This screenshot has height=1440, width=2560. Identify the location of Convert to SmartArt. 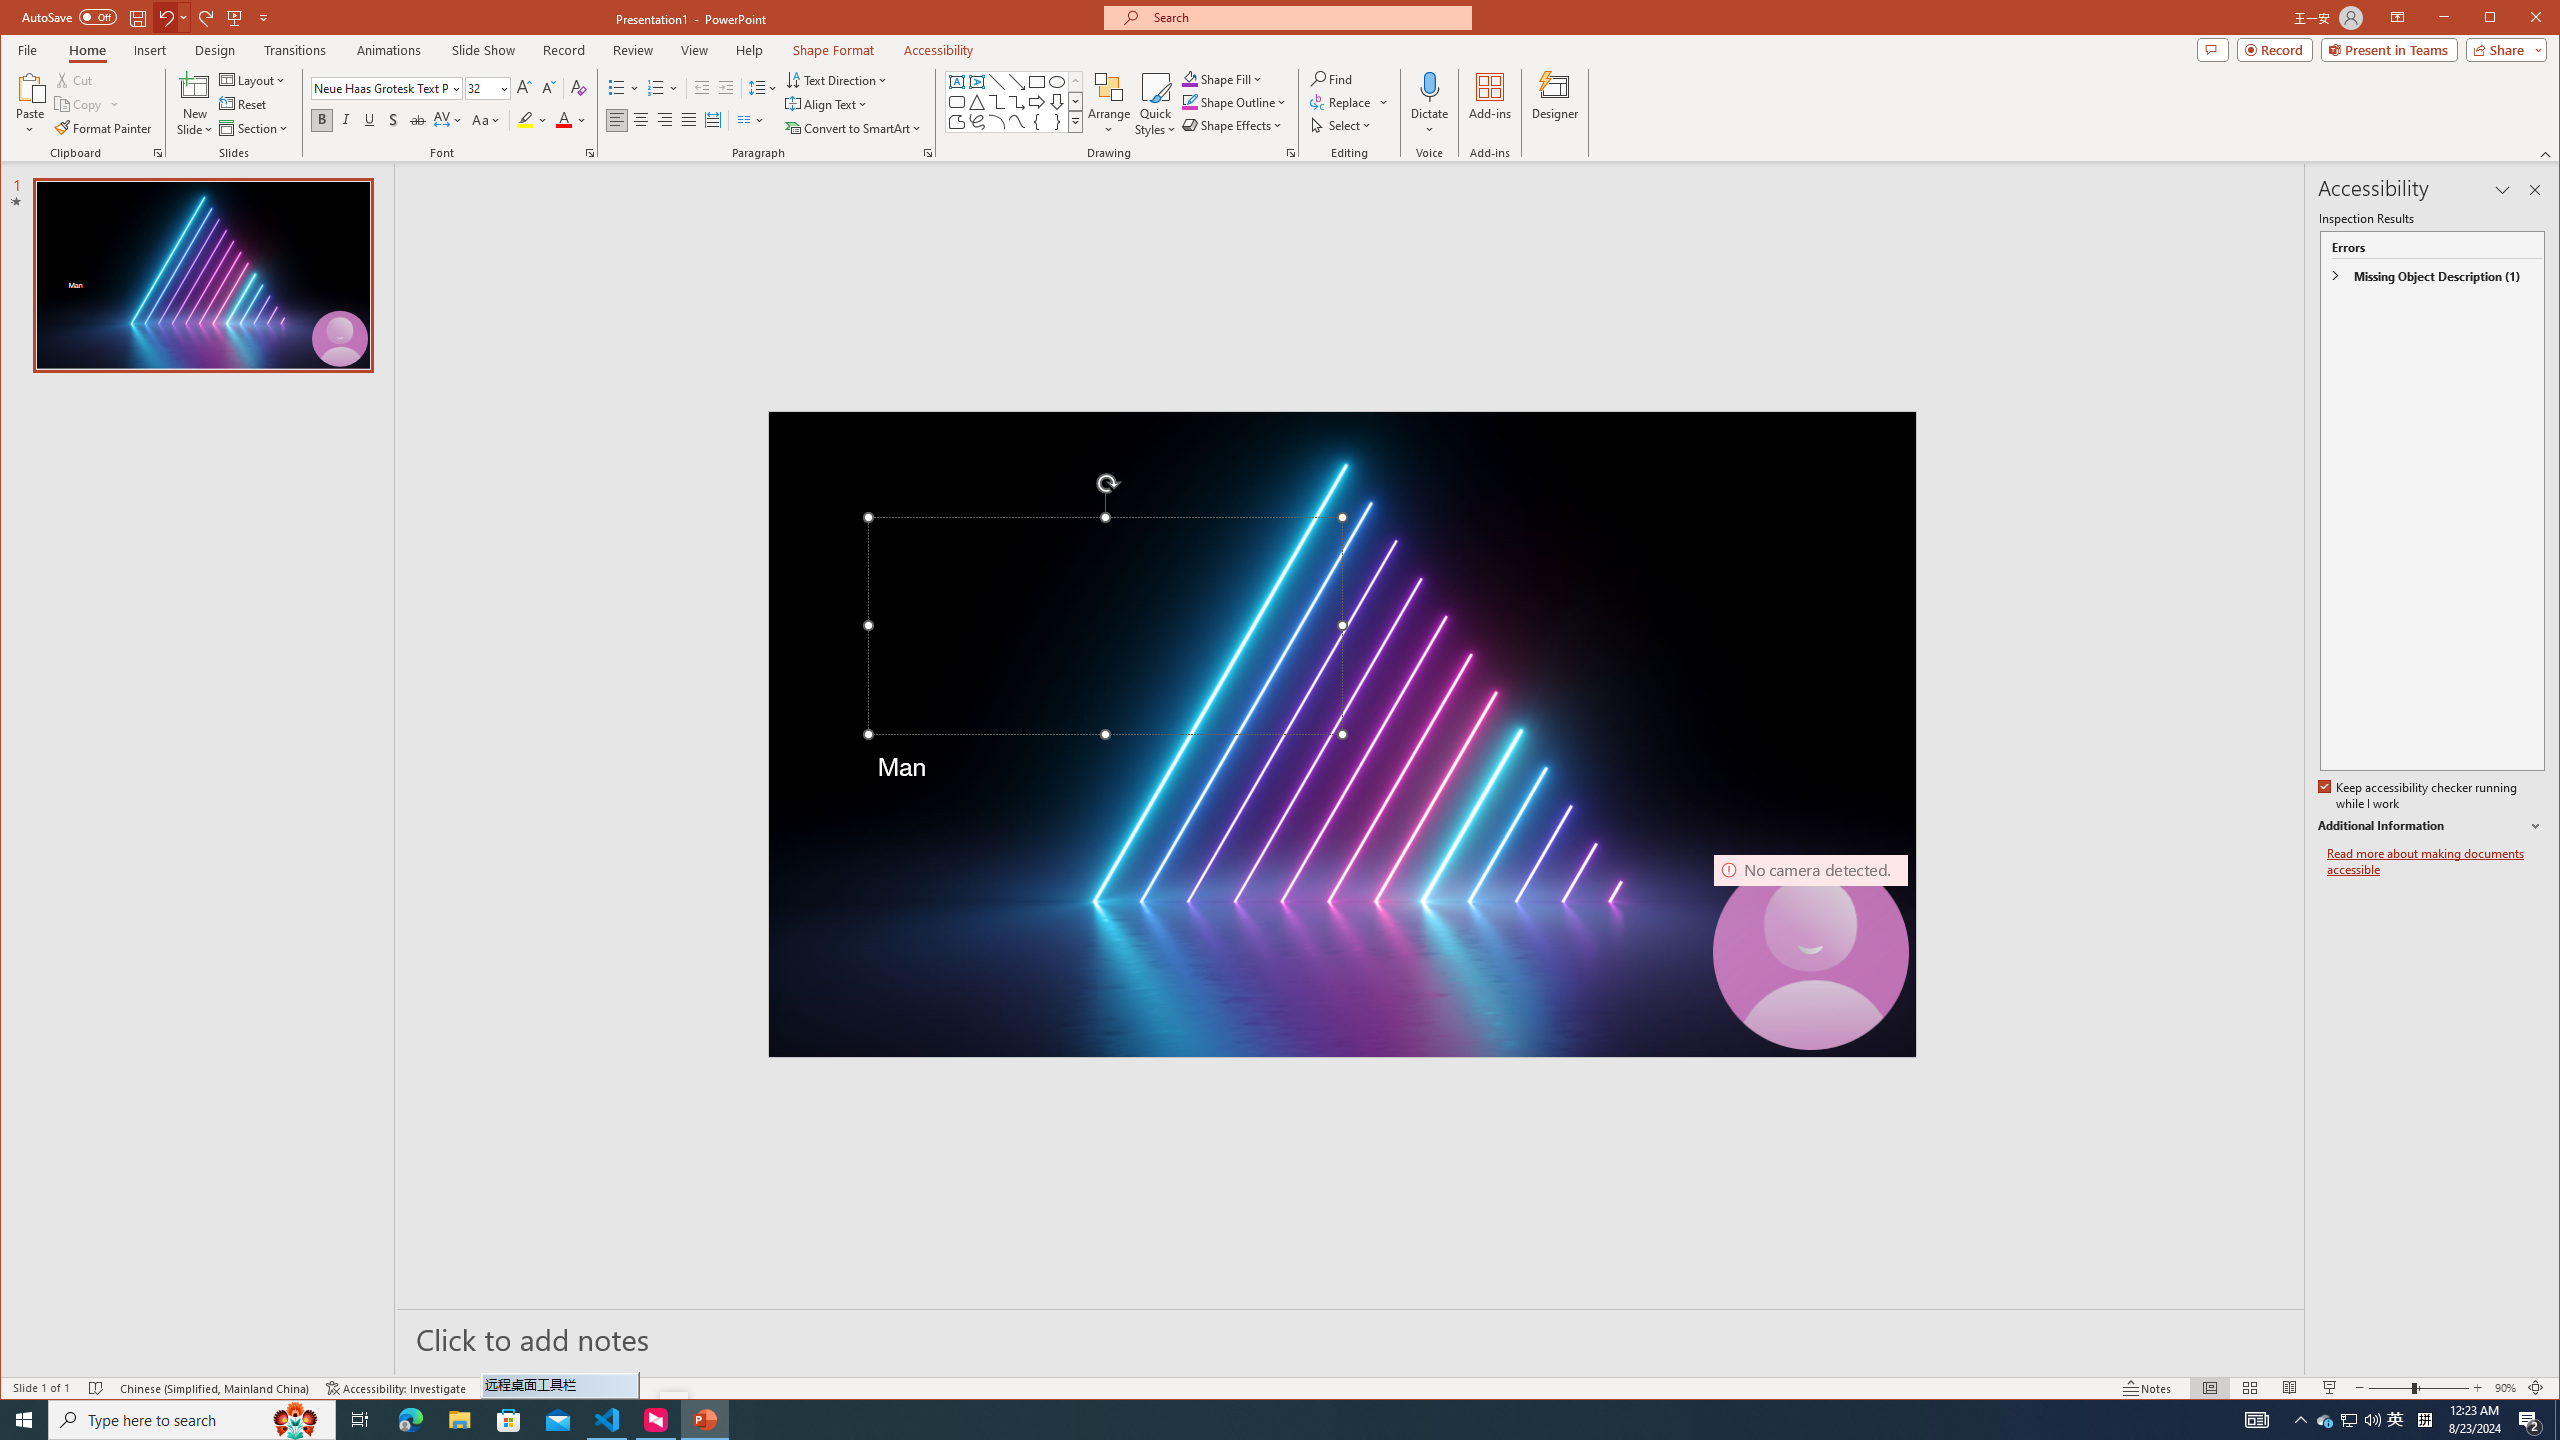
(853, 128).